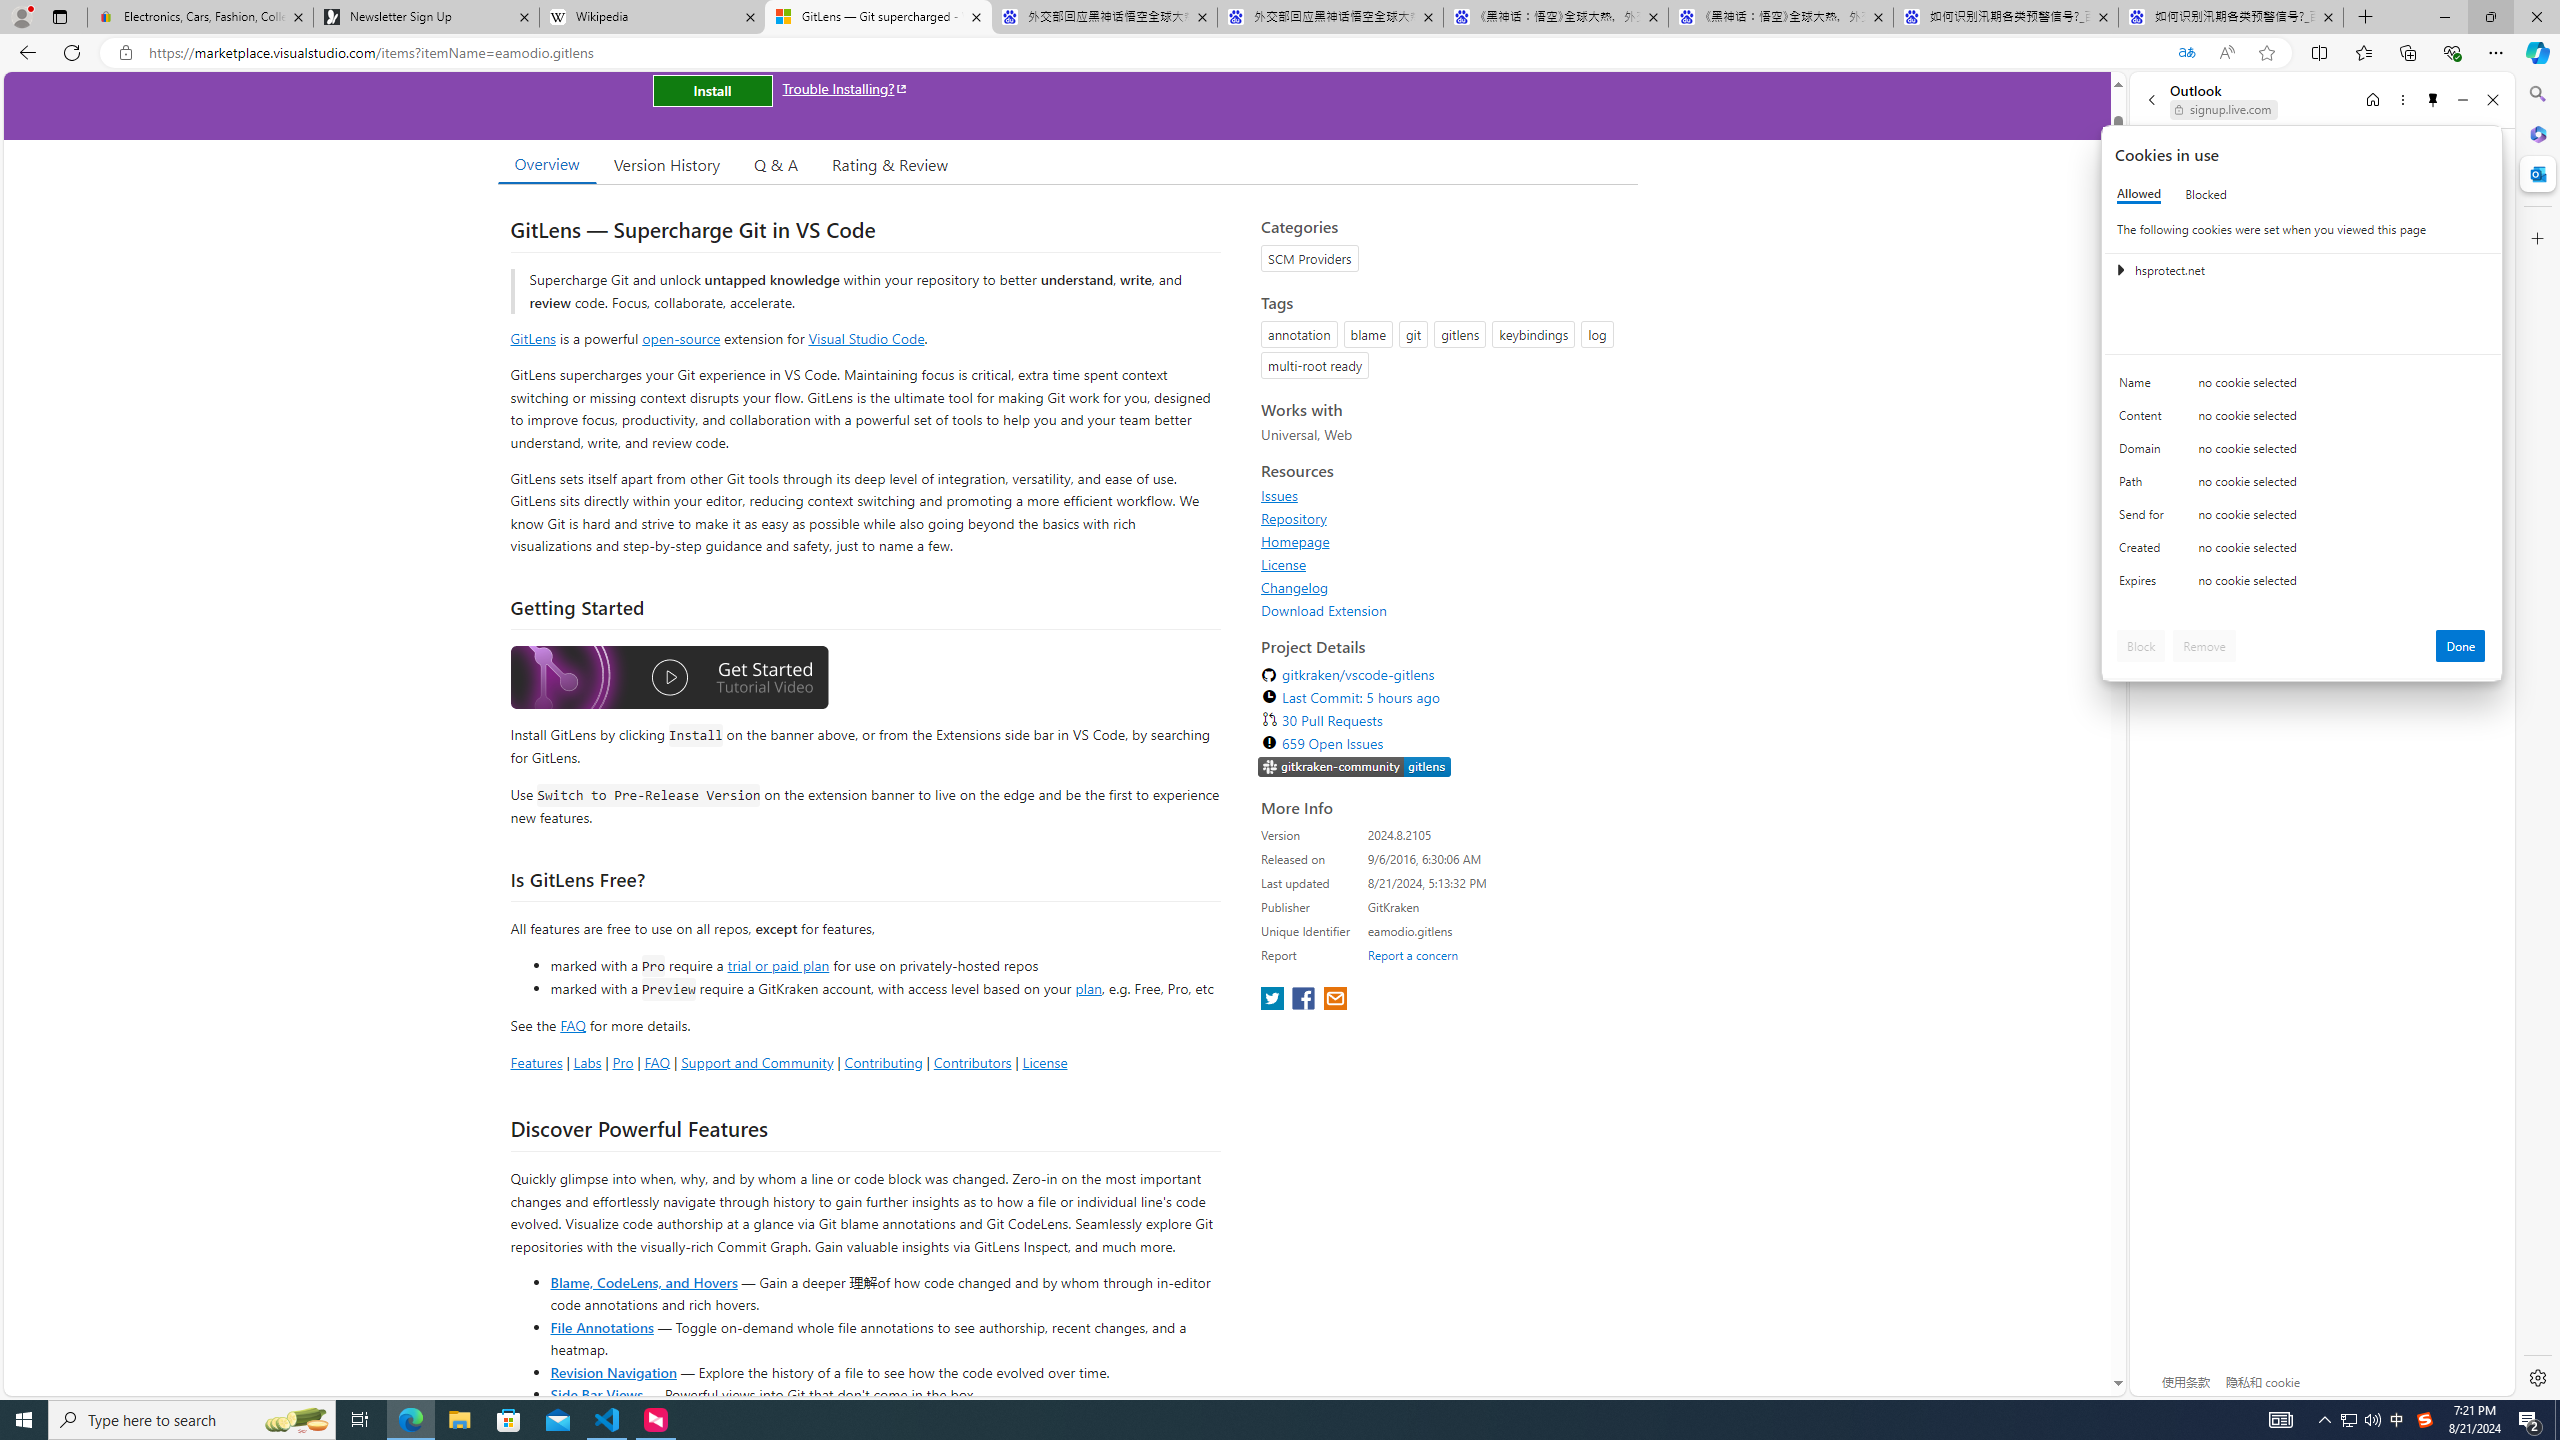 Image resolution: width=2560 pixels, height=1440 pixels. Describe the element at coordinates (2145, 420) in the screenshot. I see `Content` at that location.